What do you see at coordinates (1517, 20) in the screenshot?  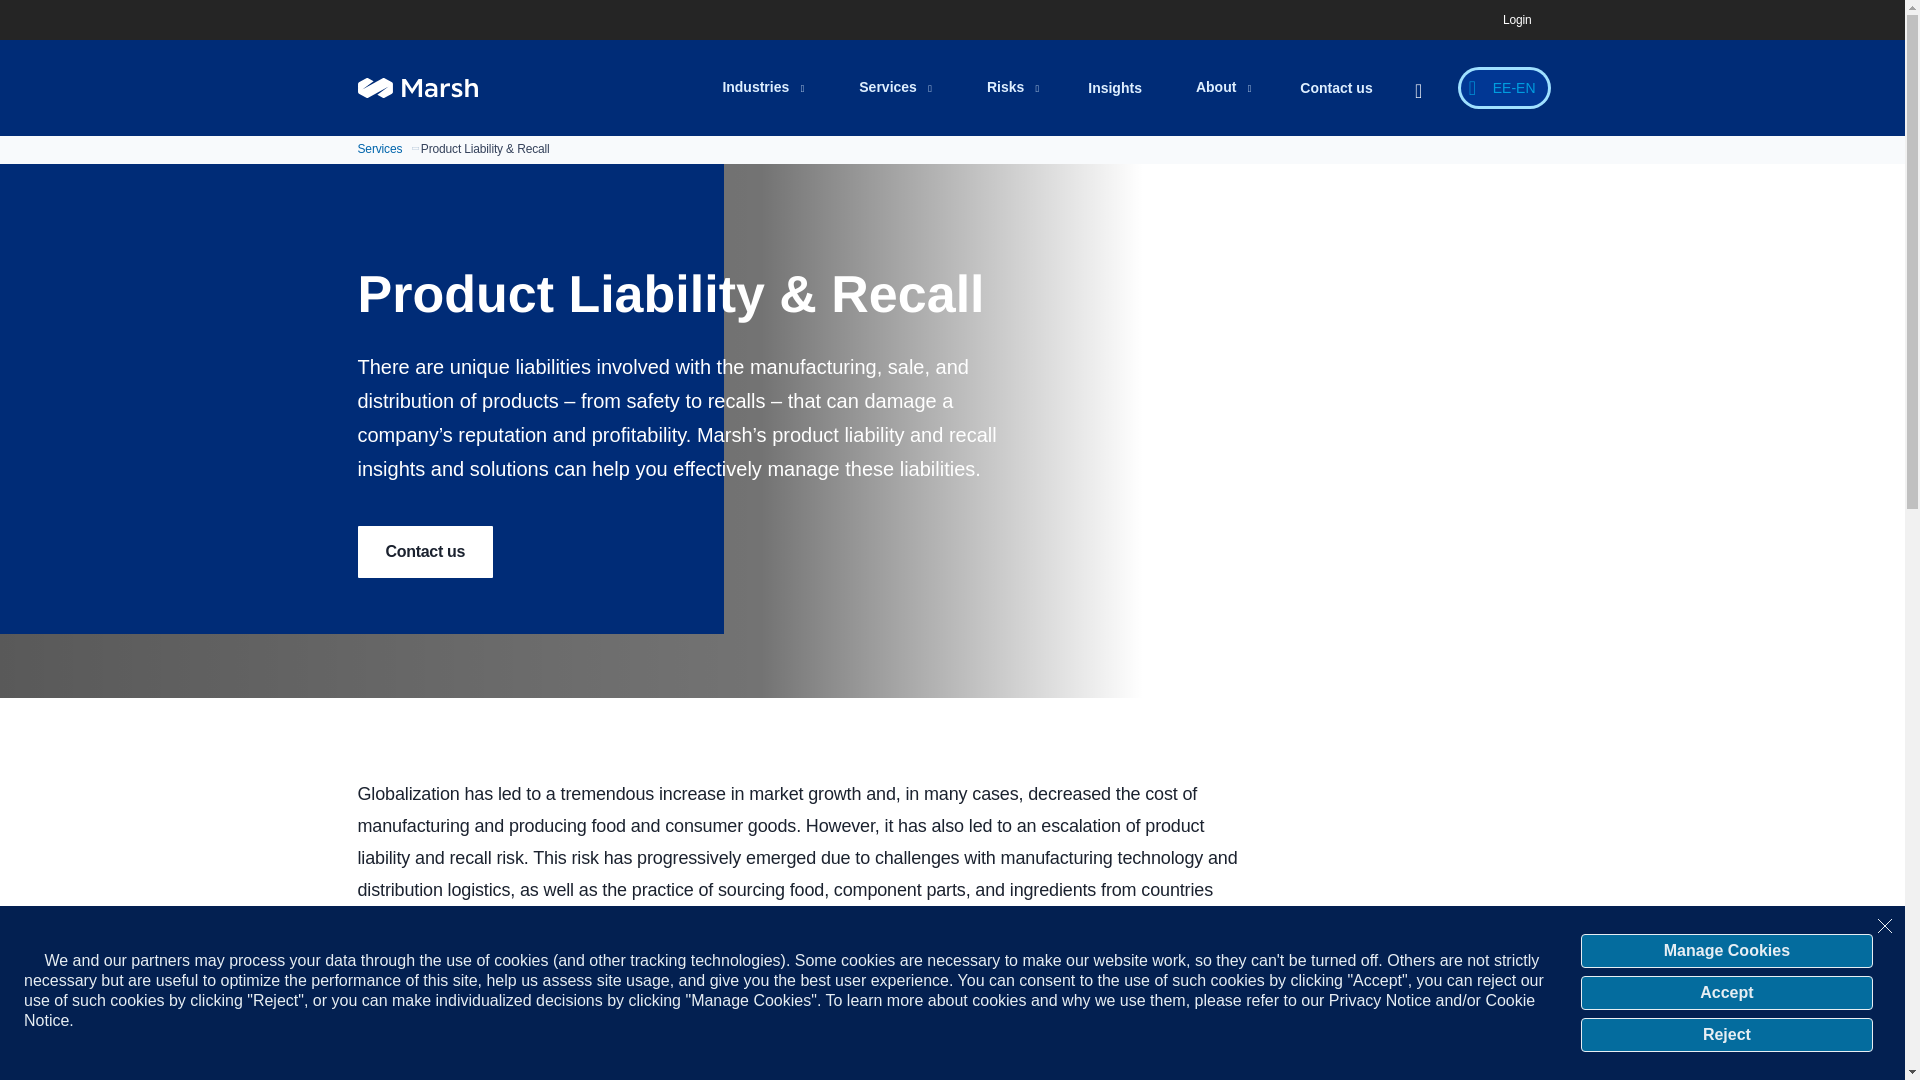 I see `Login` at bounding box center [1517, 20].